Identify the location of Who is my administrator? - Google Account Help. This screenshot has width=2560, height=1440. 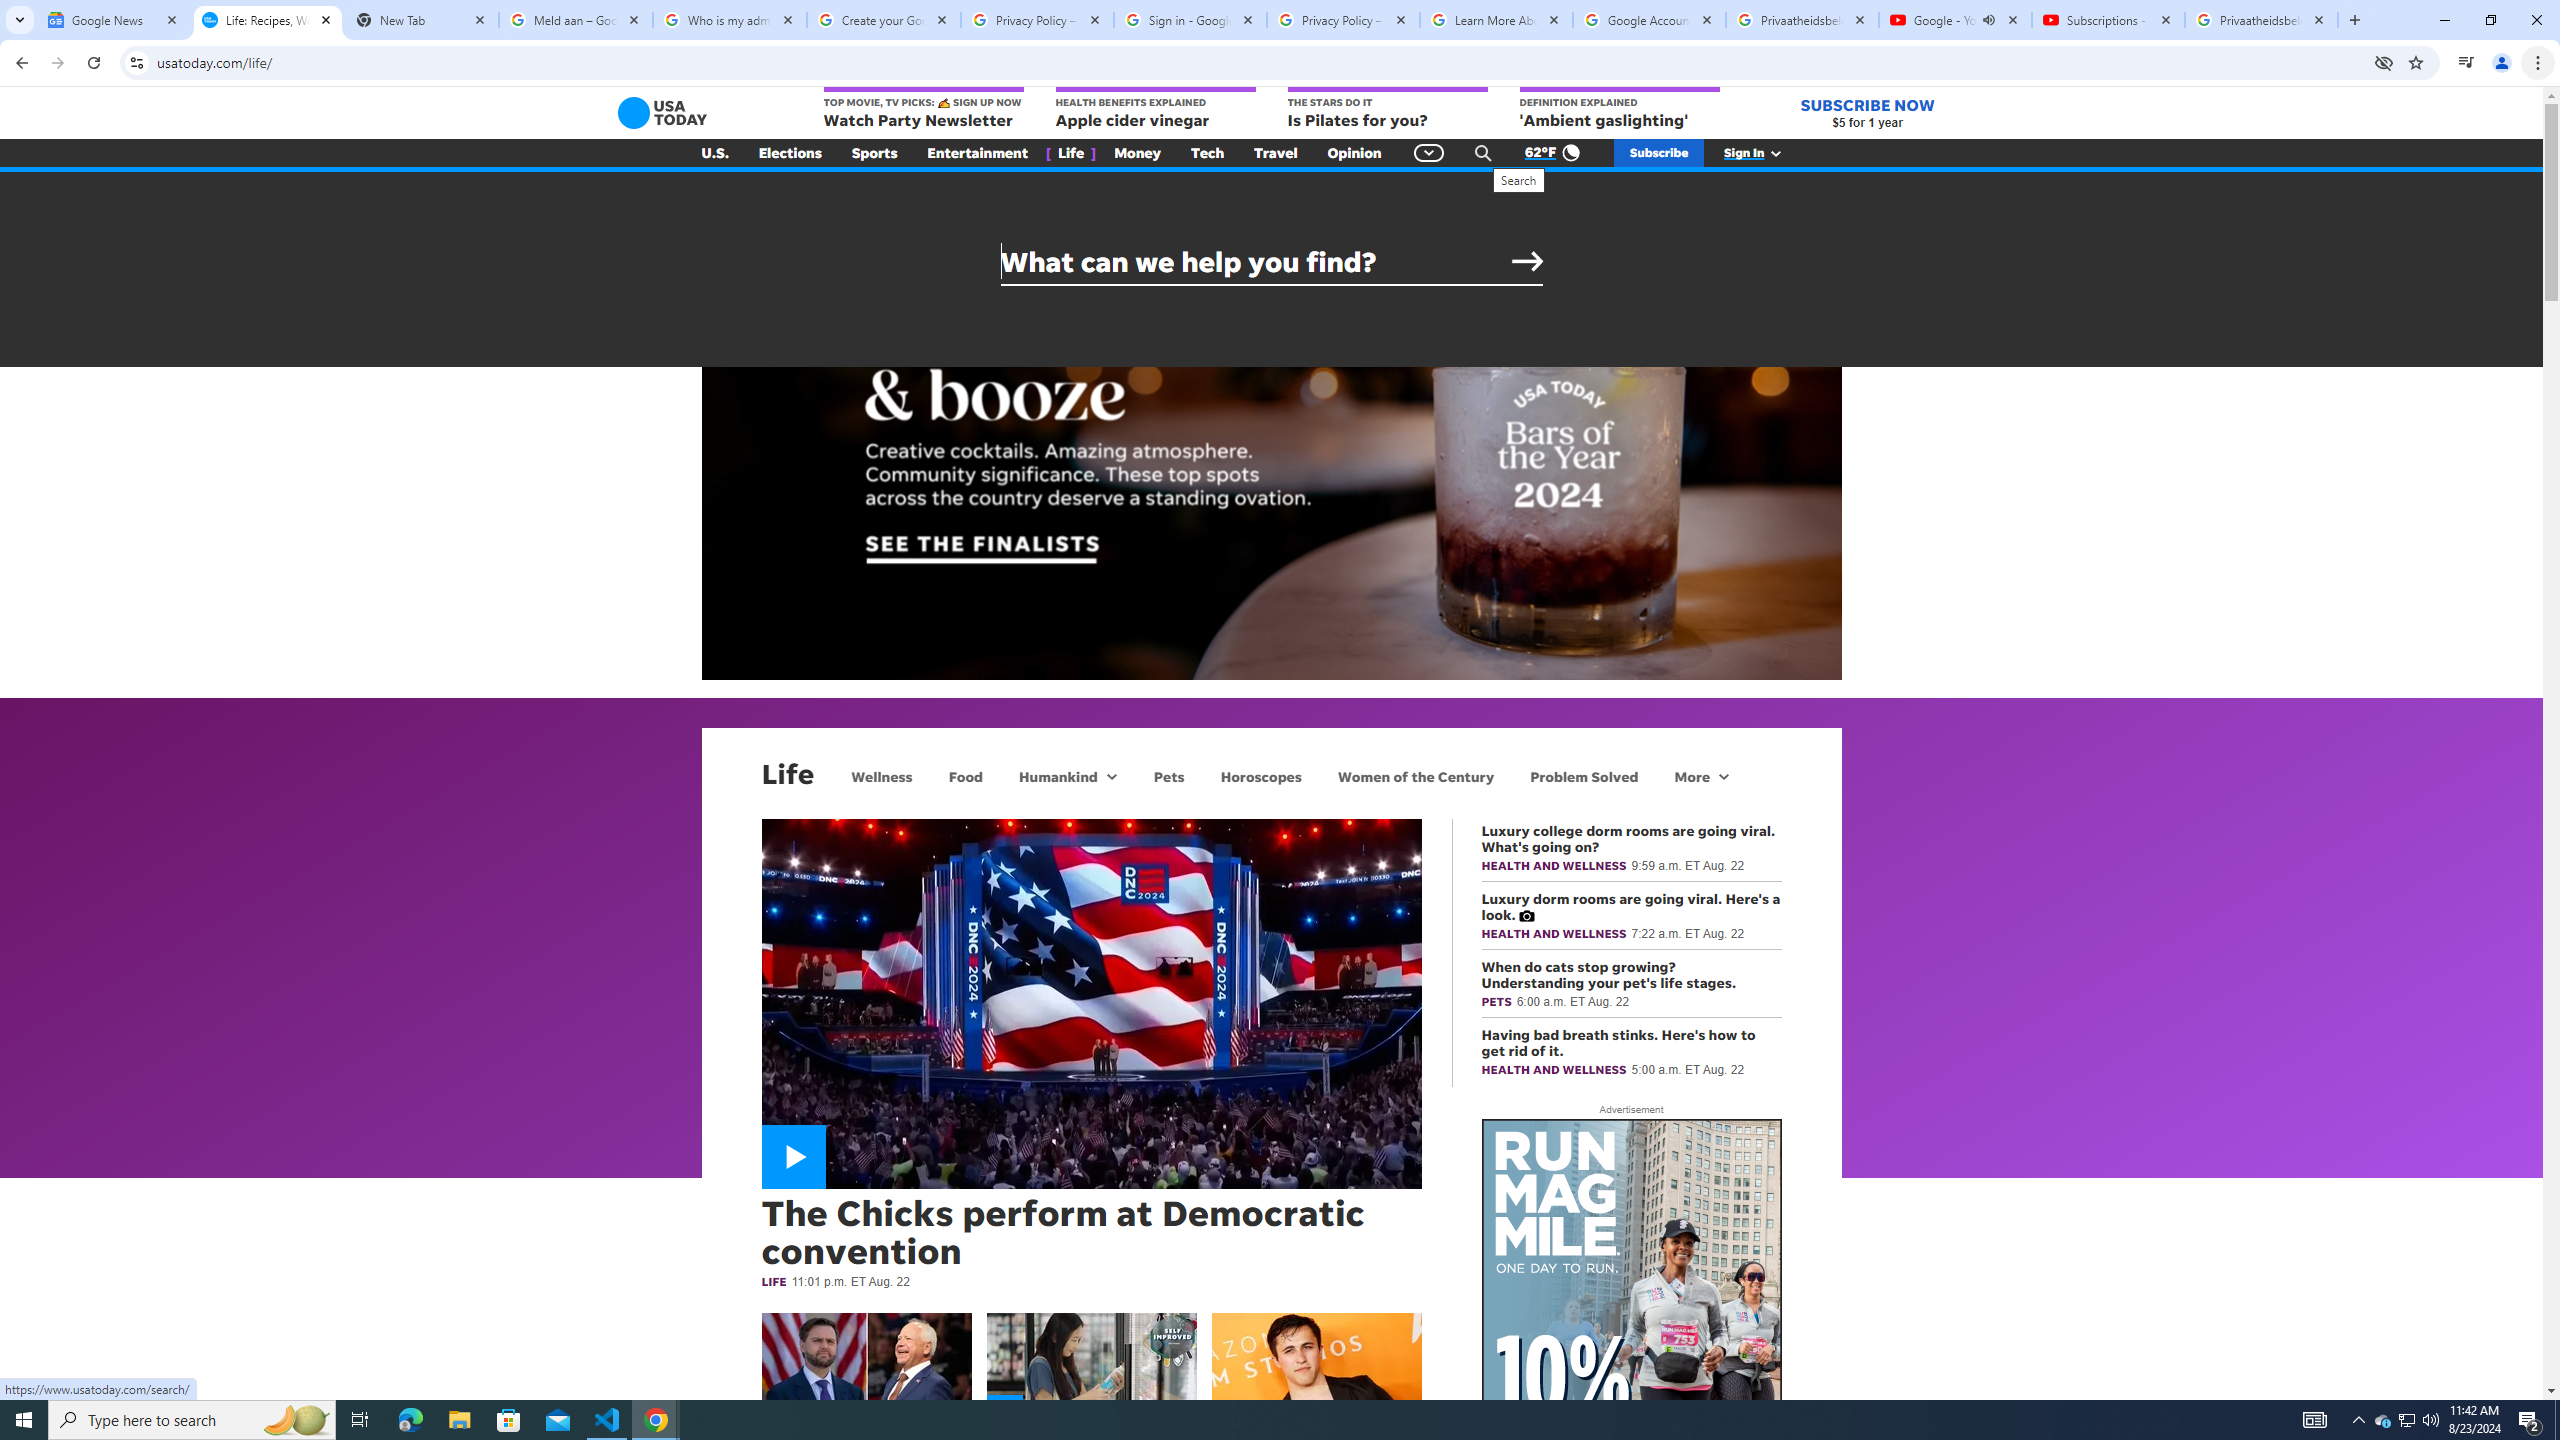
(730, 20).